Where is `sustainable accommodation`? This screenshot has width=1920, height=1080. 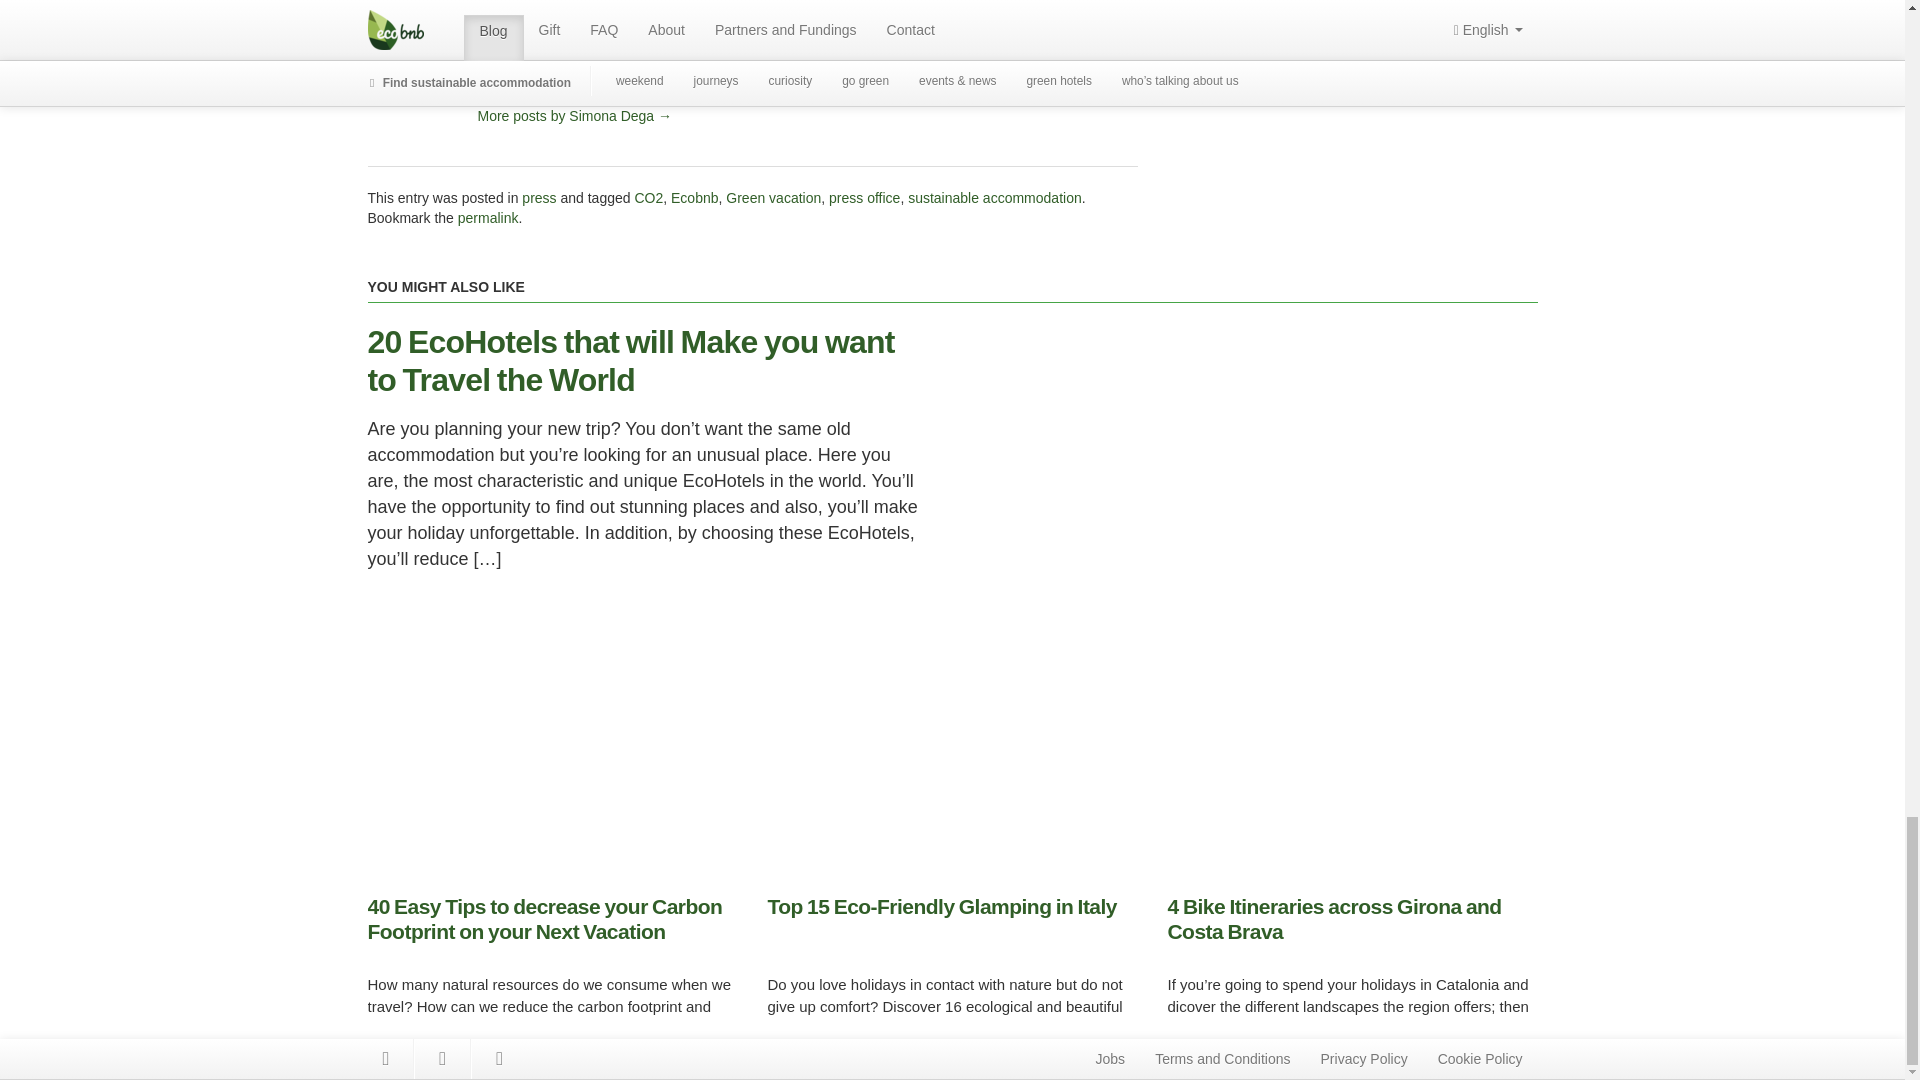 sustainable accommodation is located at coordinates (995, 198).